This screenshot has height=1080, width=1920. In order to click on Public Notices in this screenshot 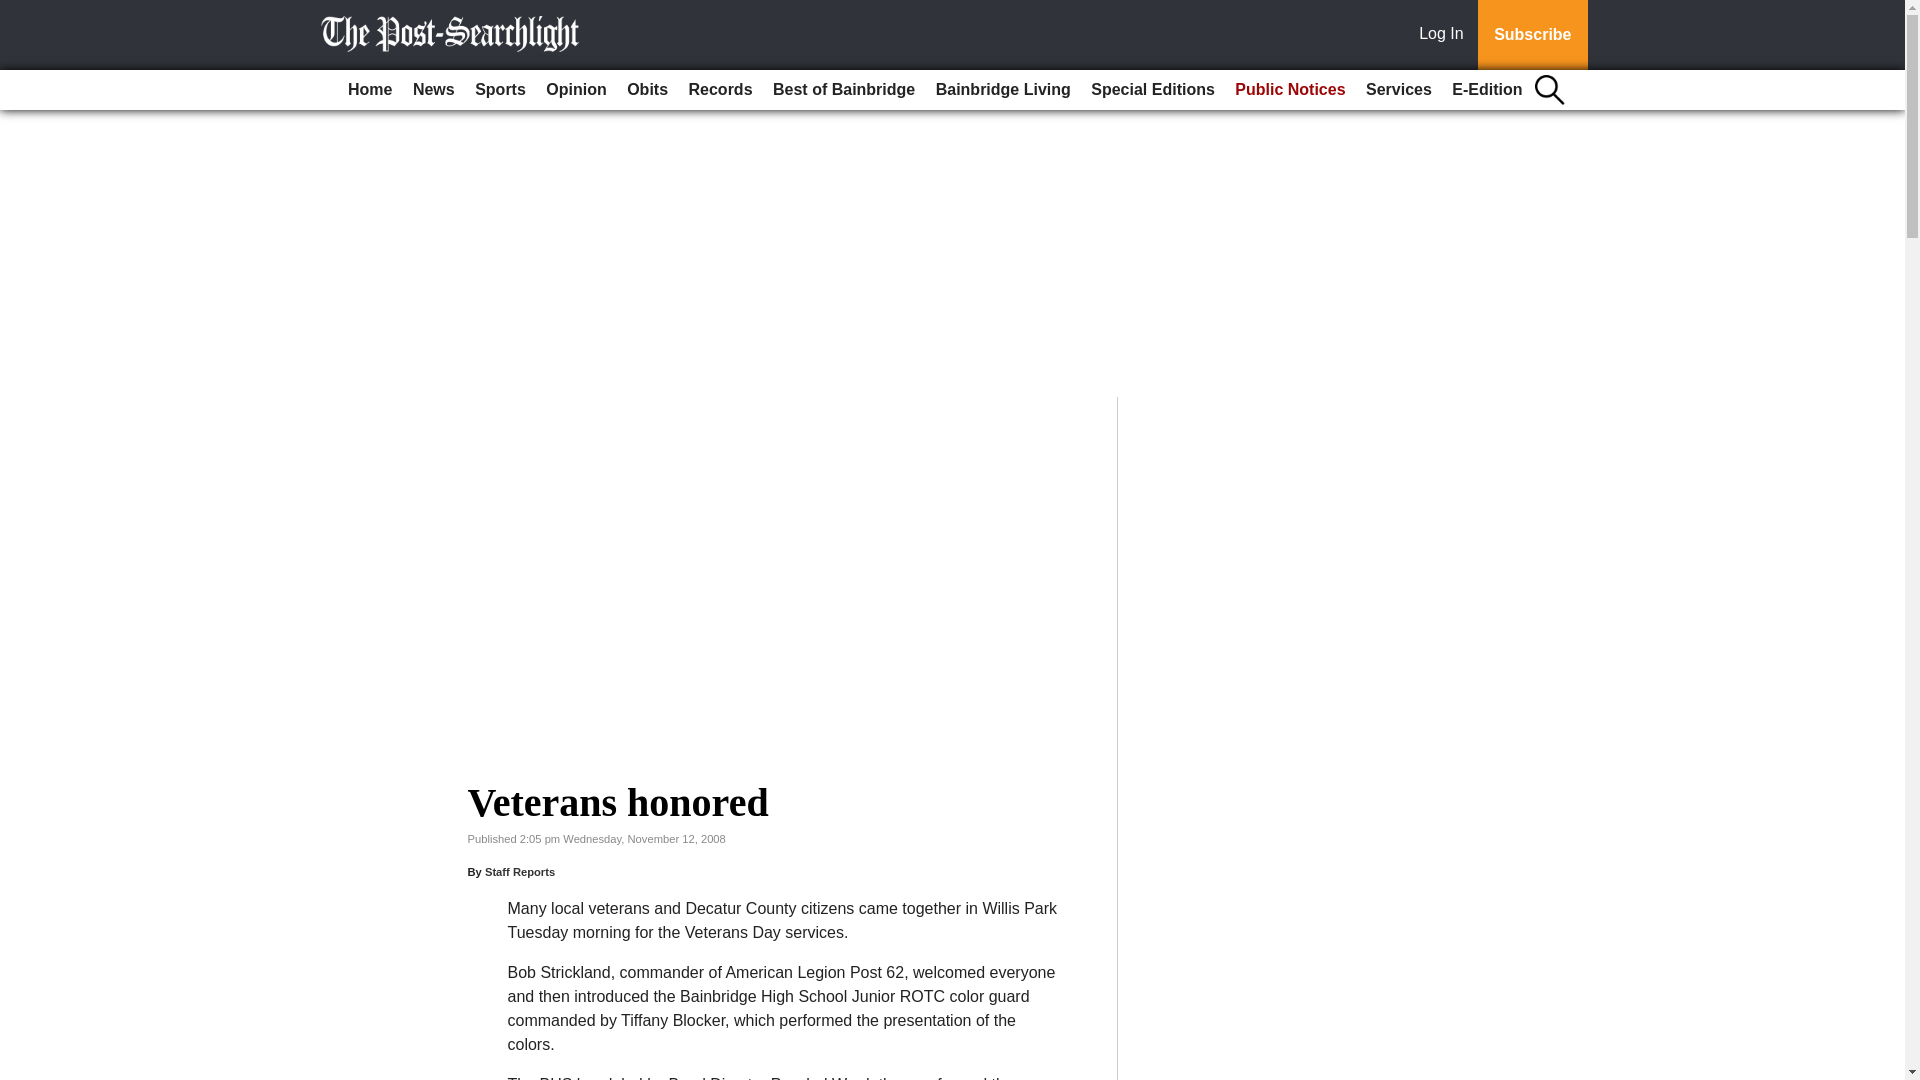, I will do `click(1290, 90)`.